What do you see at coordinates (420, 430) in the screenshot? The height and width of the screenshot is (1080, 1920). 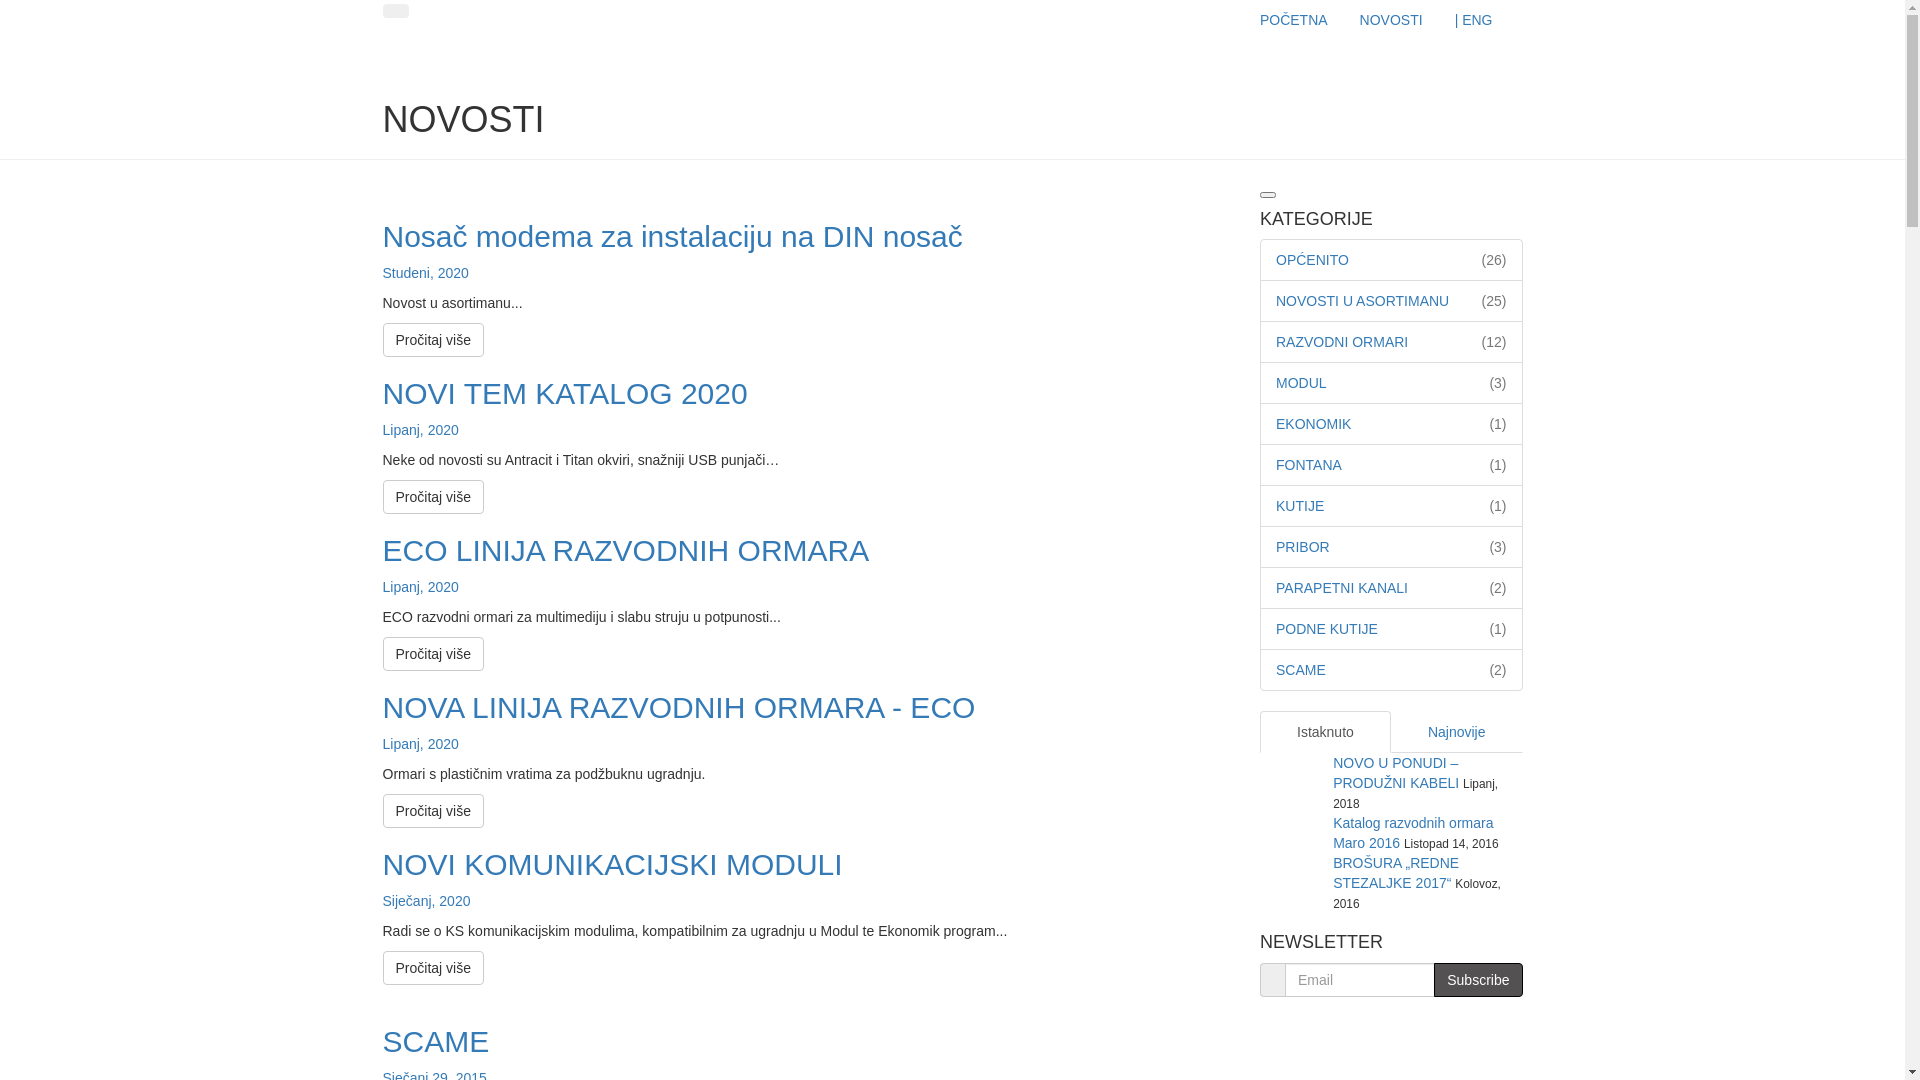 I see `Lipanj, 2020` at bounding box center [420, 430].